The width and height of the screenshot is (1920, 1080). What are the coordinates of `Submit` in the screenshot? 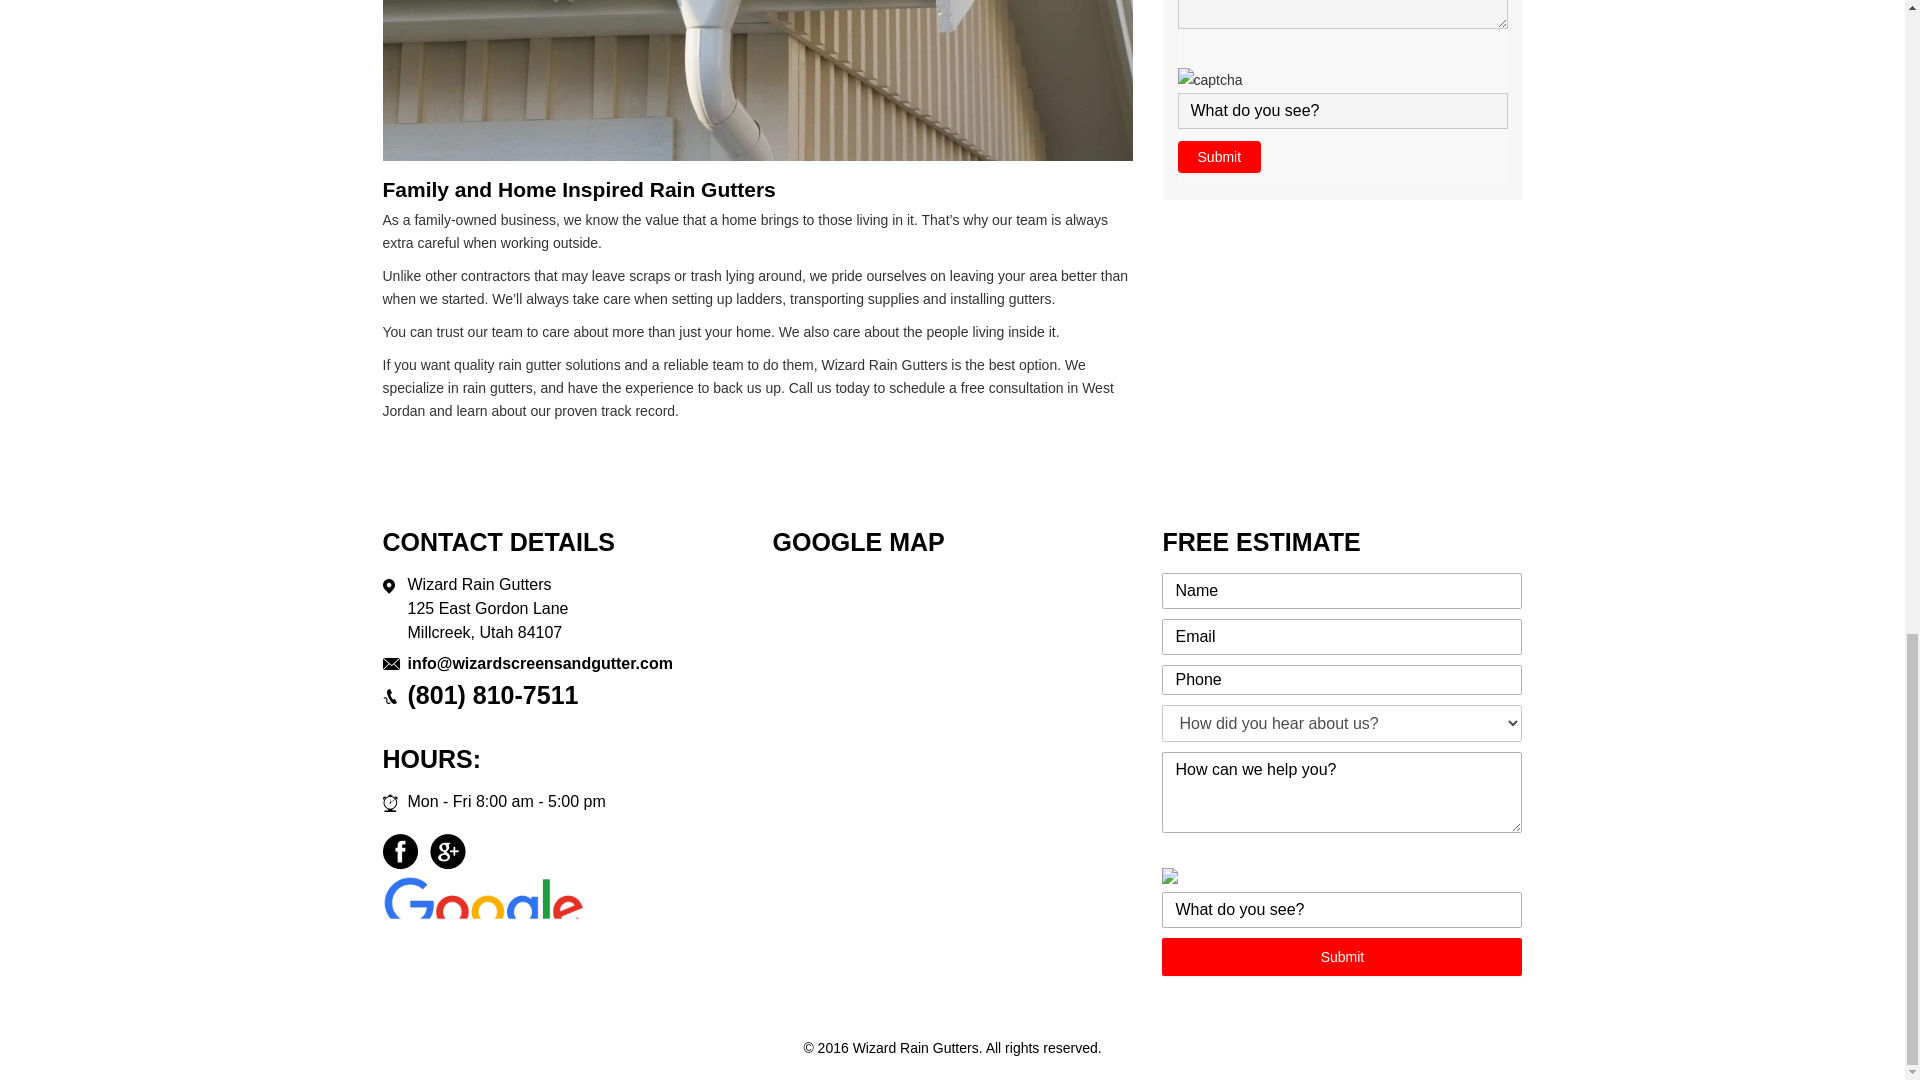 It's located at (1220, 156).